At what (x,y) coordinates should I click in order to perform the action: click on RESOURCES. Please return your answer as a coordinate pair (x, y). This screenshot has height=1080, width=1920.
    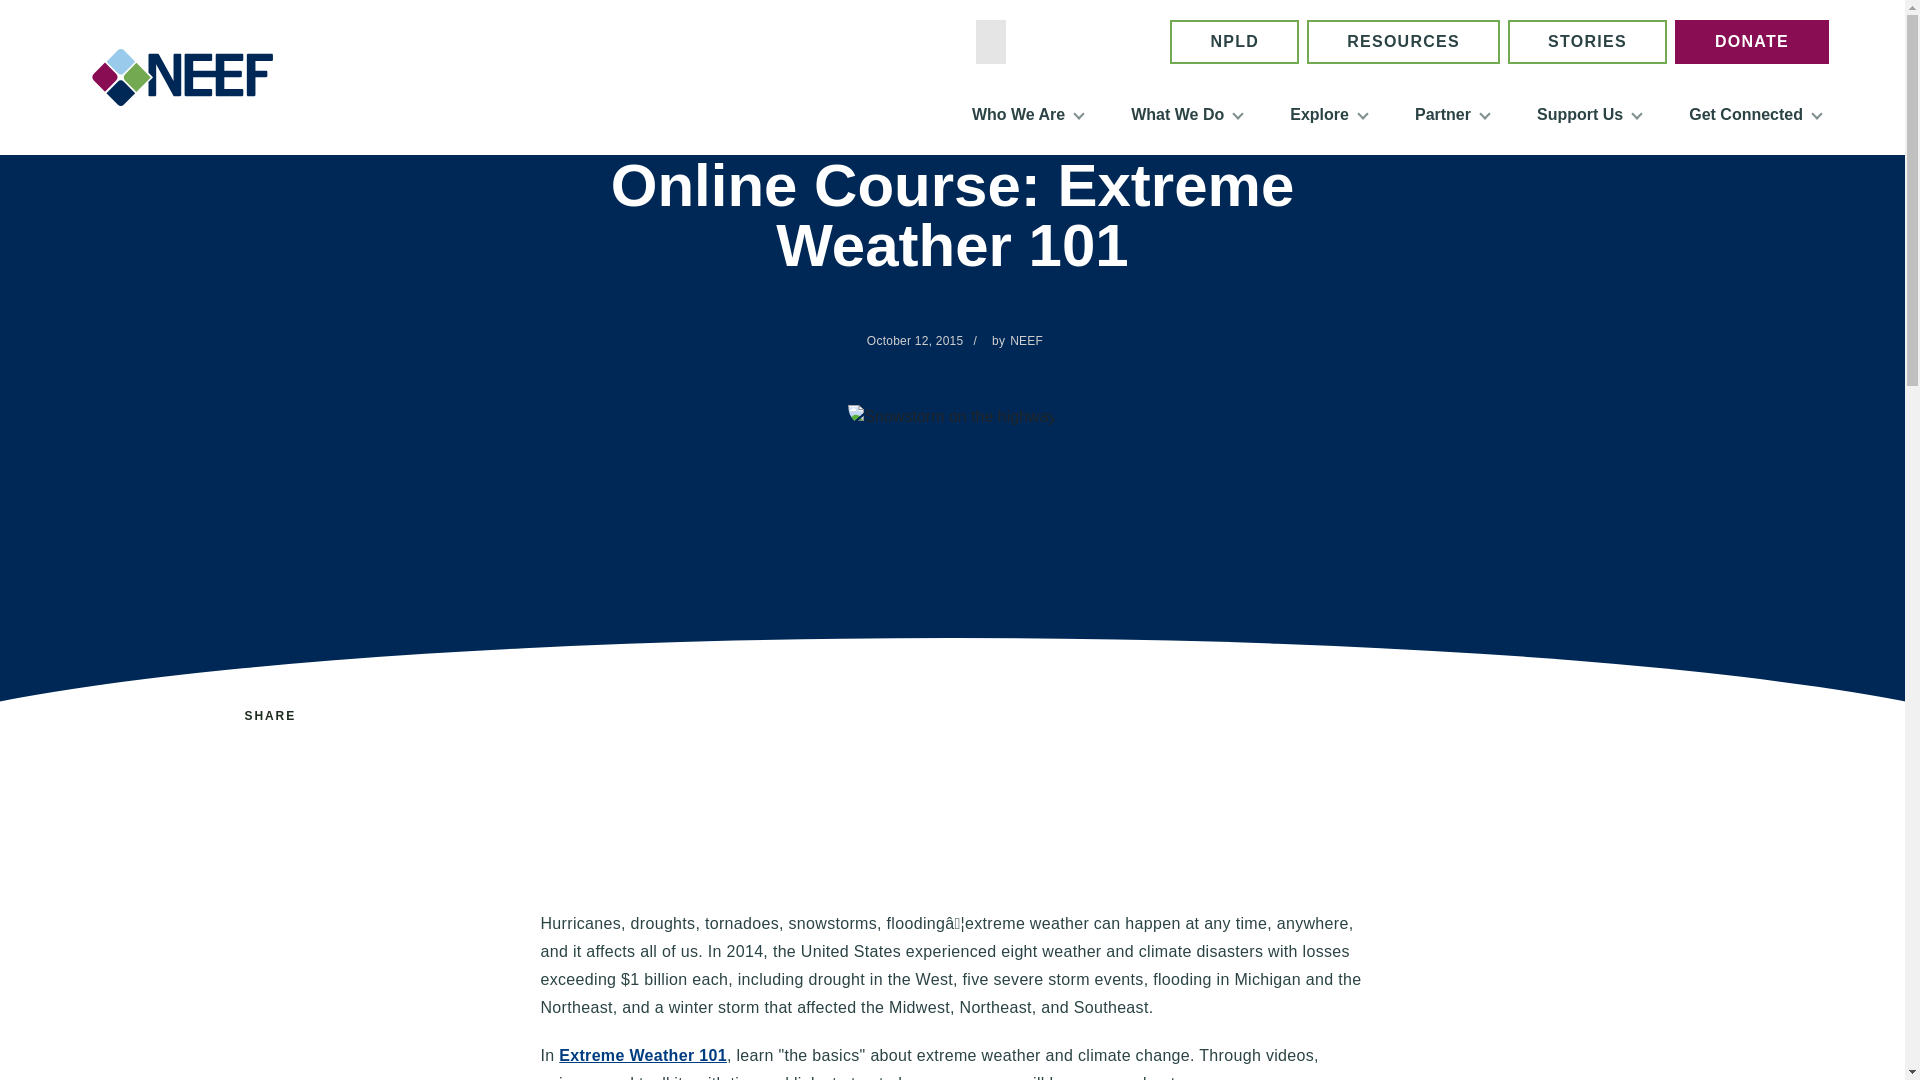
    Looking at the image, I should click on (1403, 42).